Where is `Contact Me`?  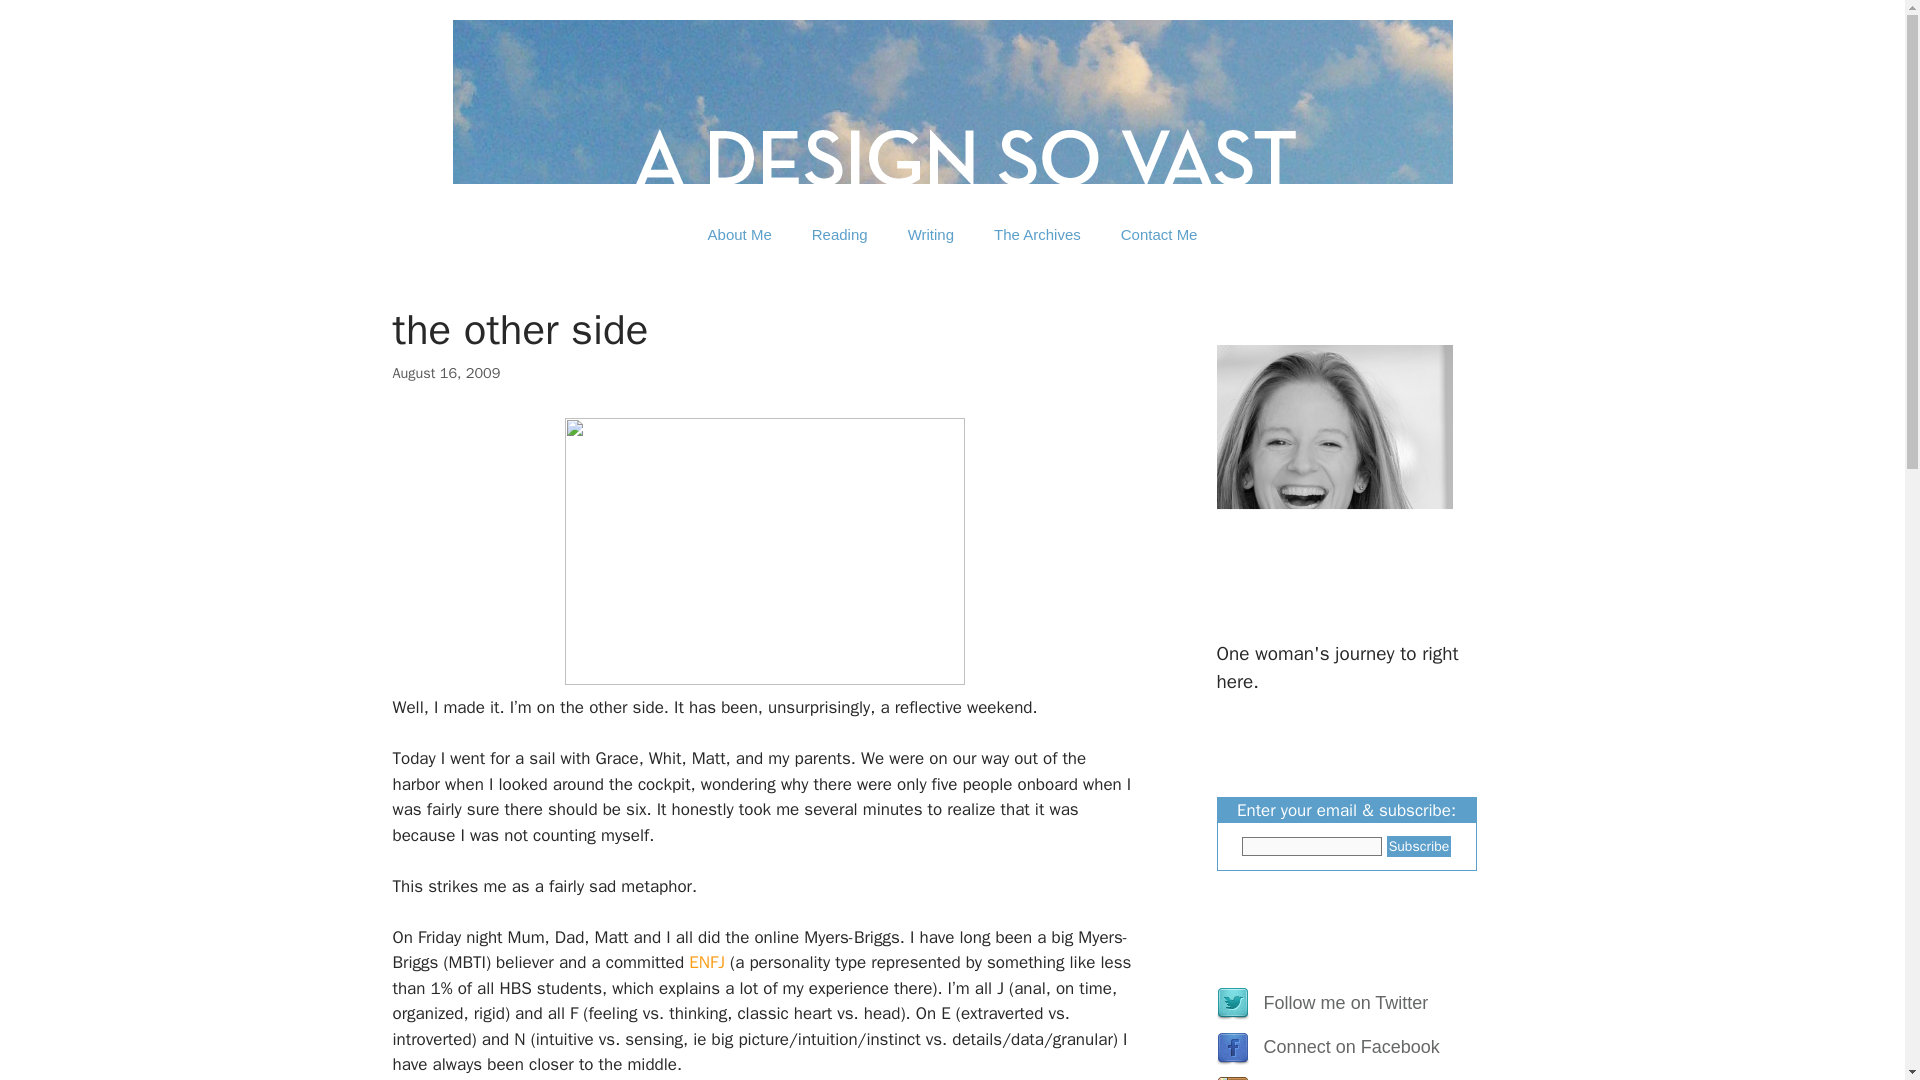 Contact Me is located at coordinates (1158, 234).